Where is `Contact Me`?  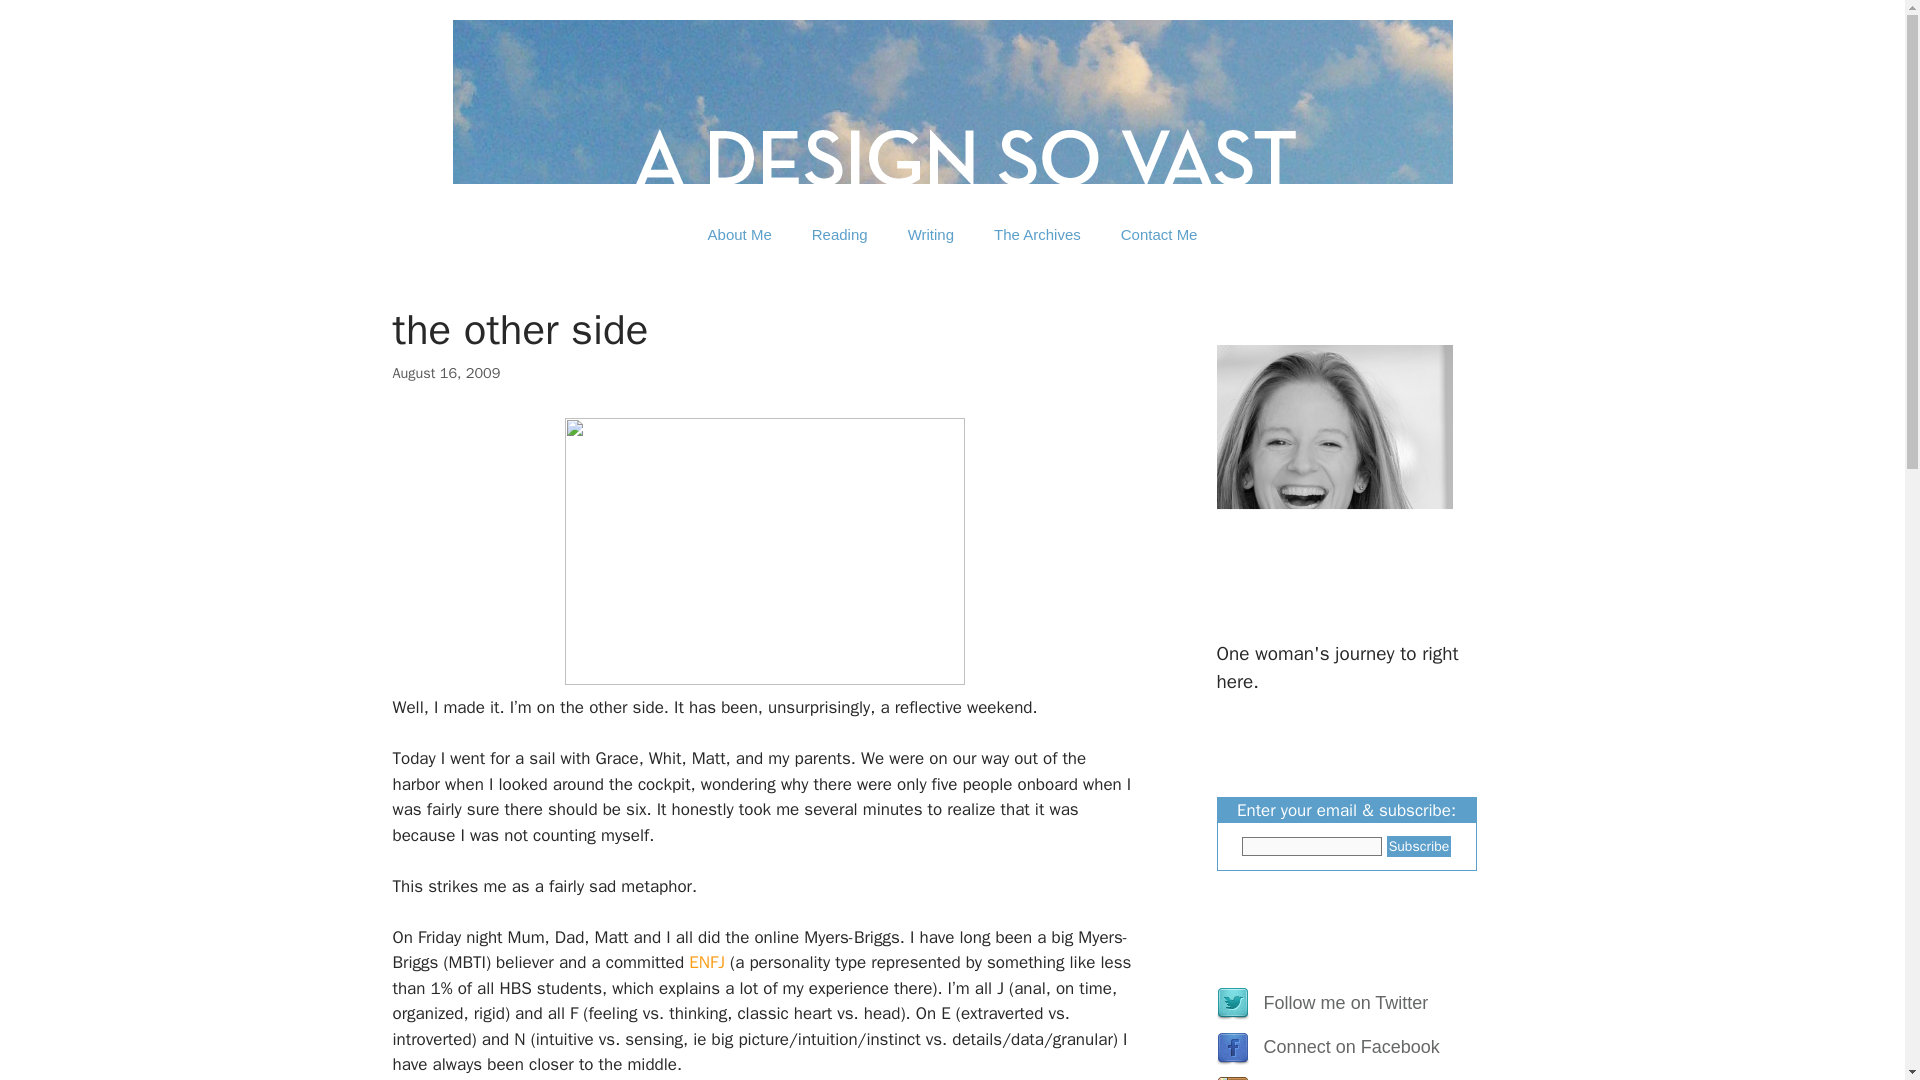 Contact Me is located at coordinates (1158, 234).